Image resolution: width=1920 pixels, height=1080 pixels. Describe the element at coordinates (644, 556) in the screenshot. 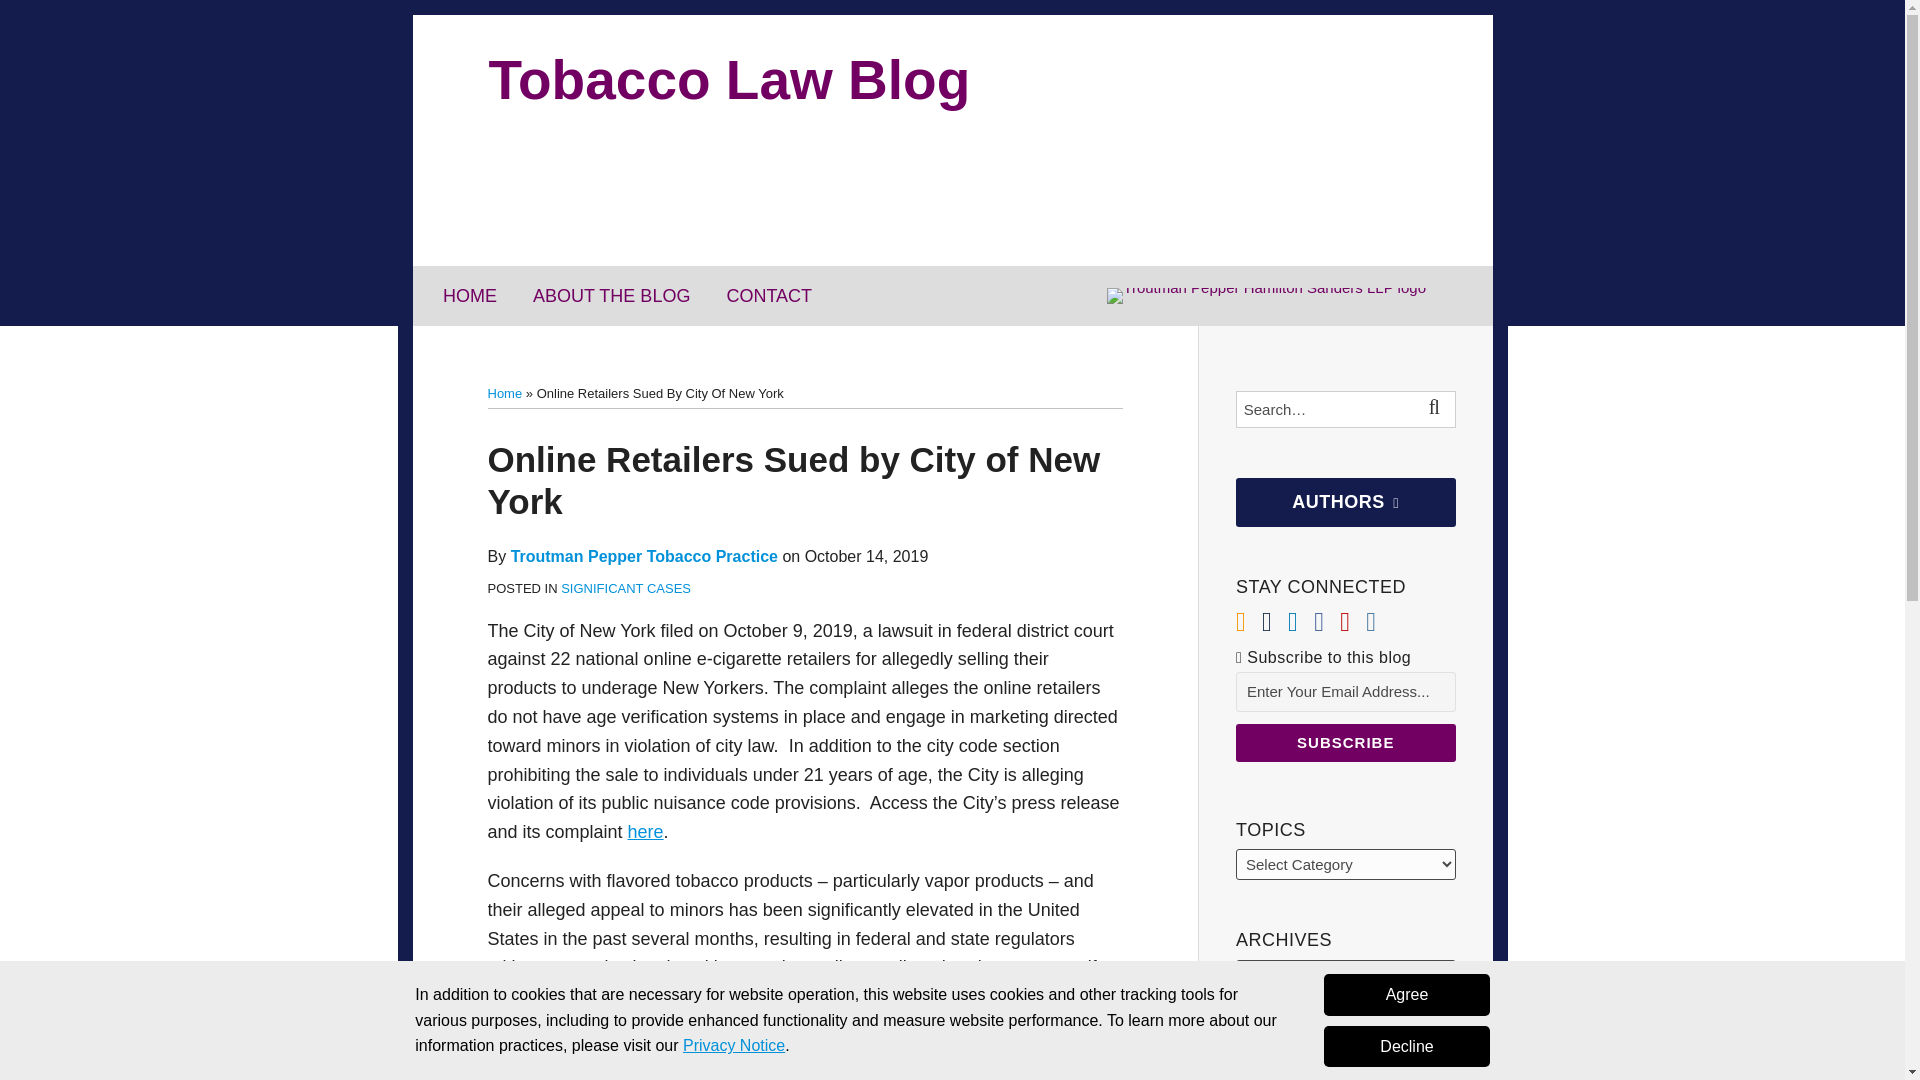

I see `Troutman Pepper Tobacco Practice` at that location.